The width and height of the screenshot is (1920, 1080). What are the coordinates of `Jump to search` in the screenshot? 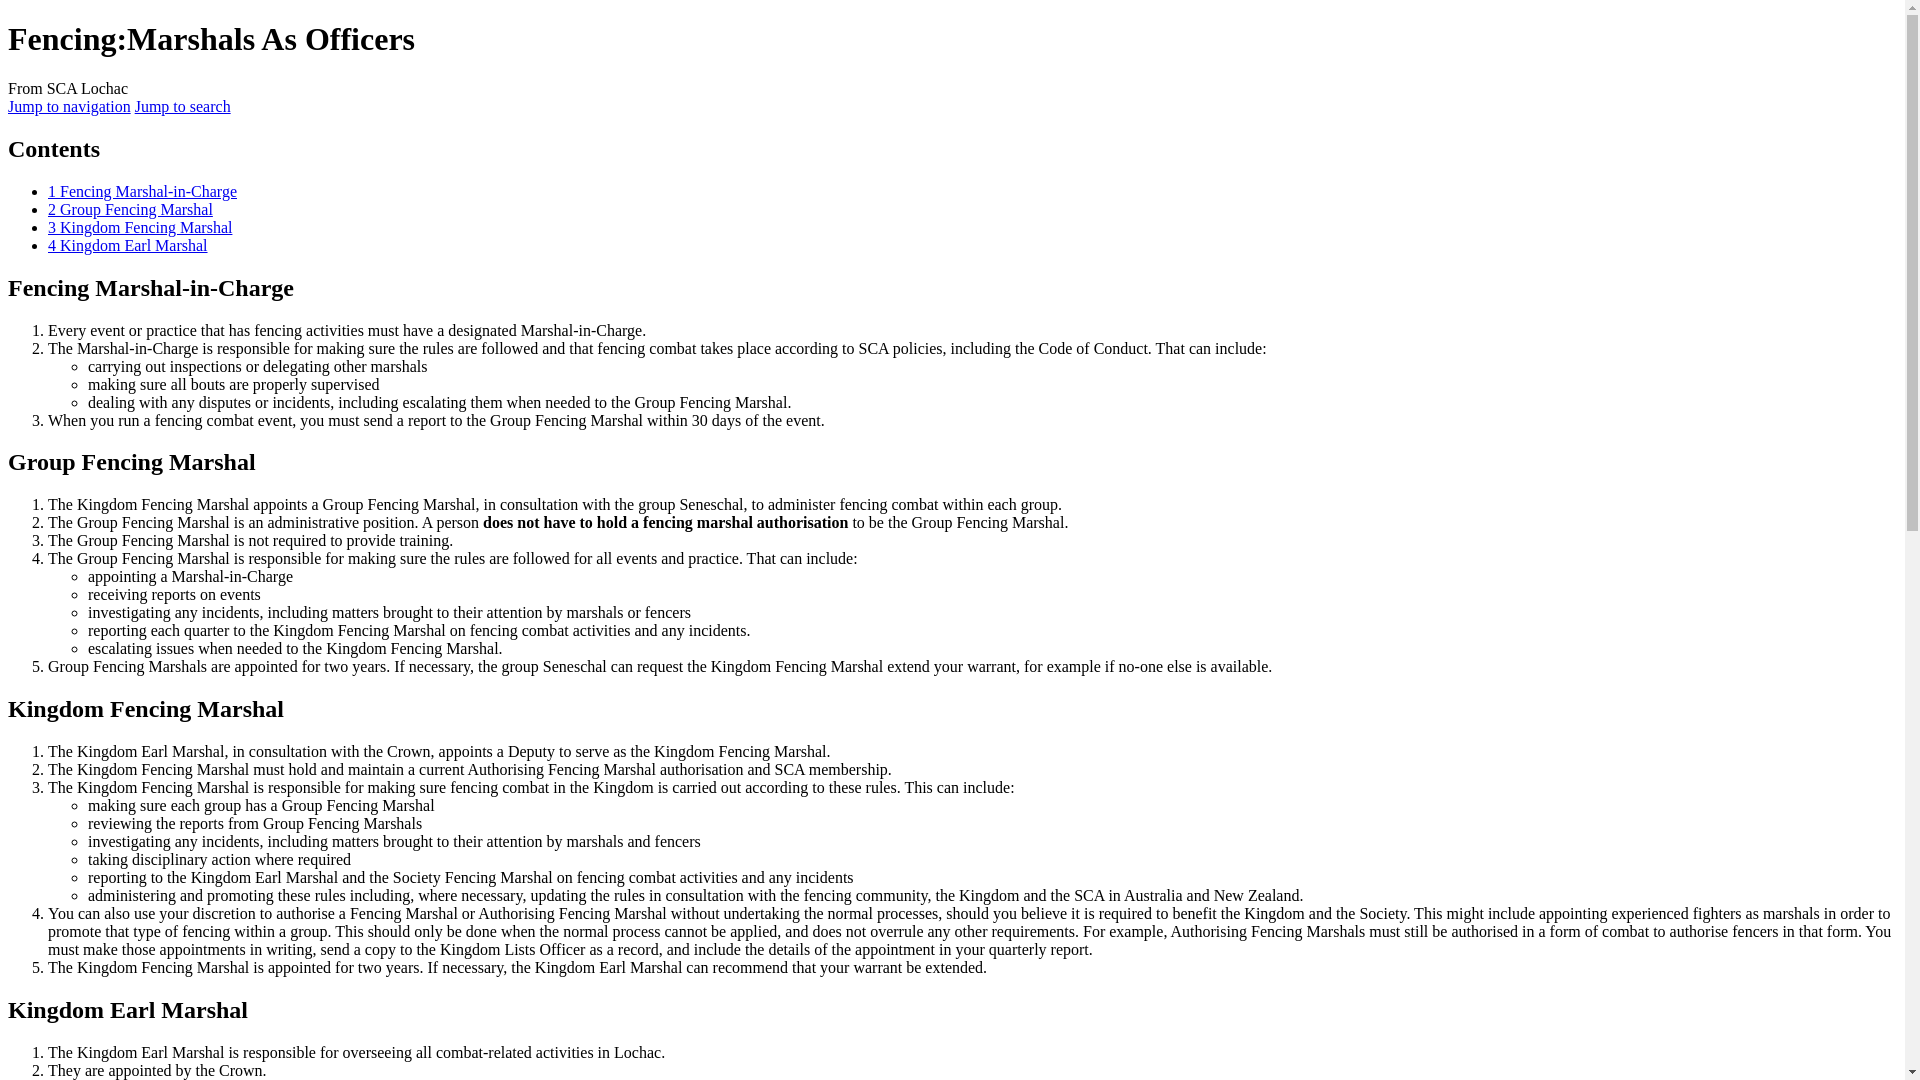 It's located at (182, 106).